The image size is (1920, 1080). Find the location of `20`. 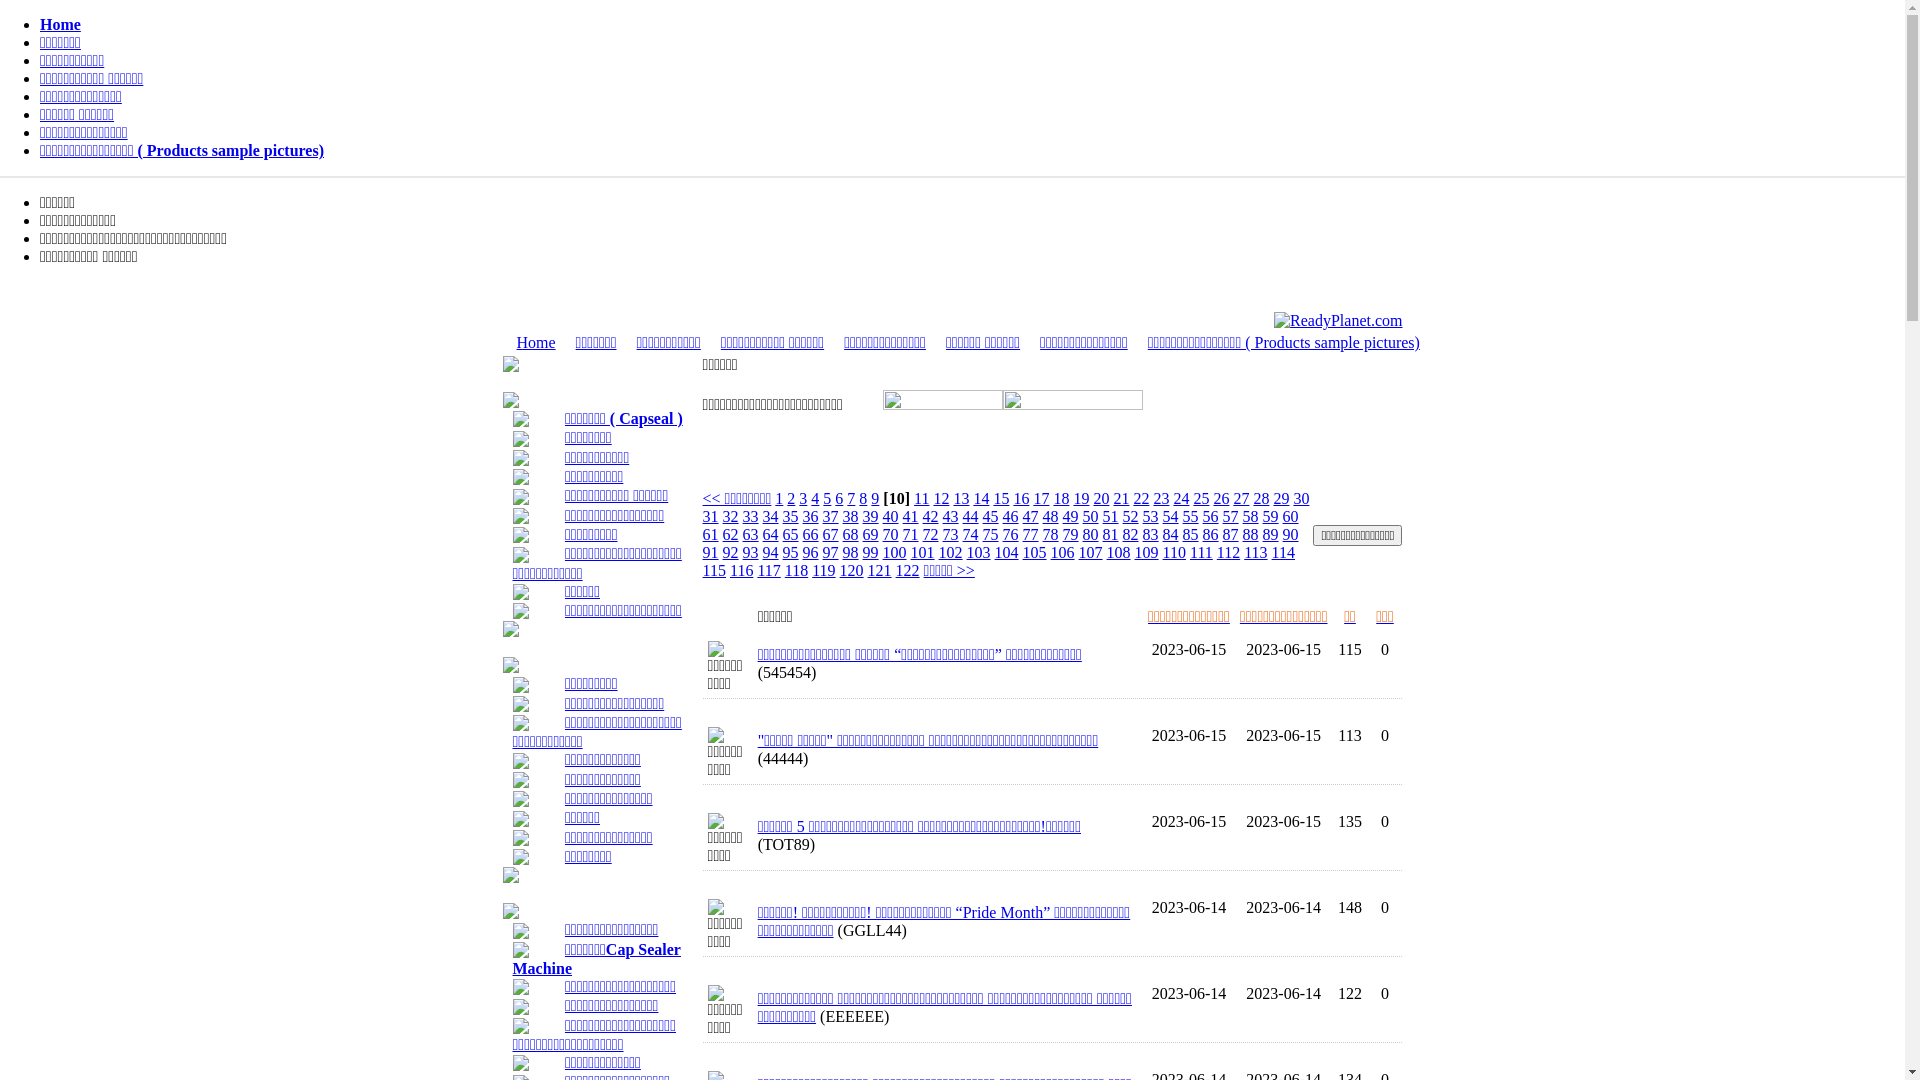

20 is located at coordinates (1101, 498).